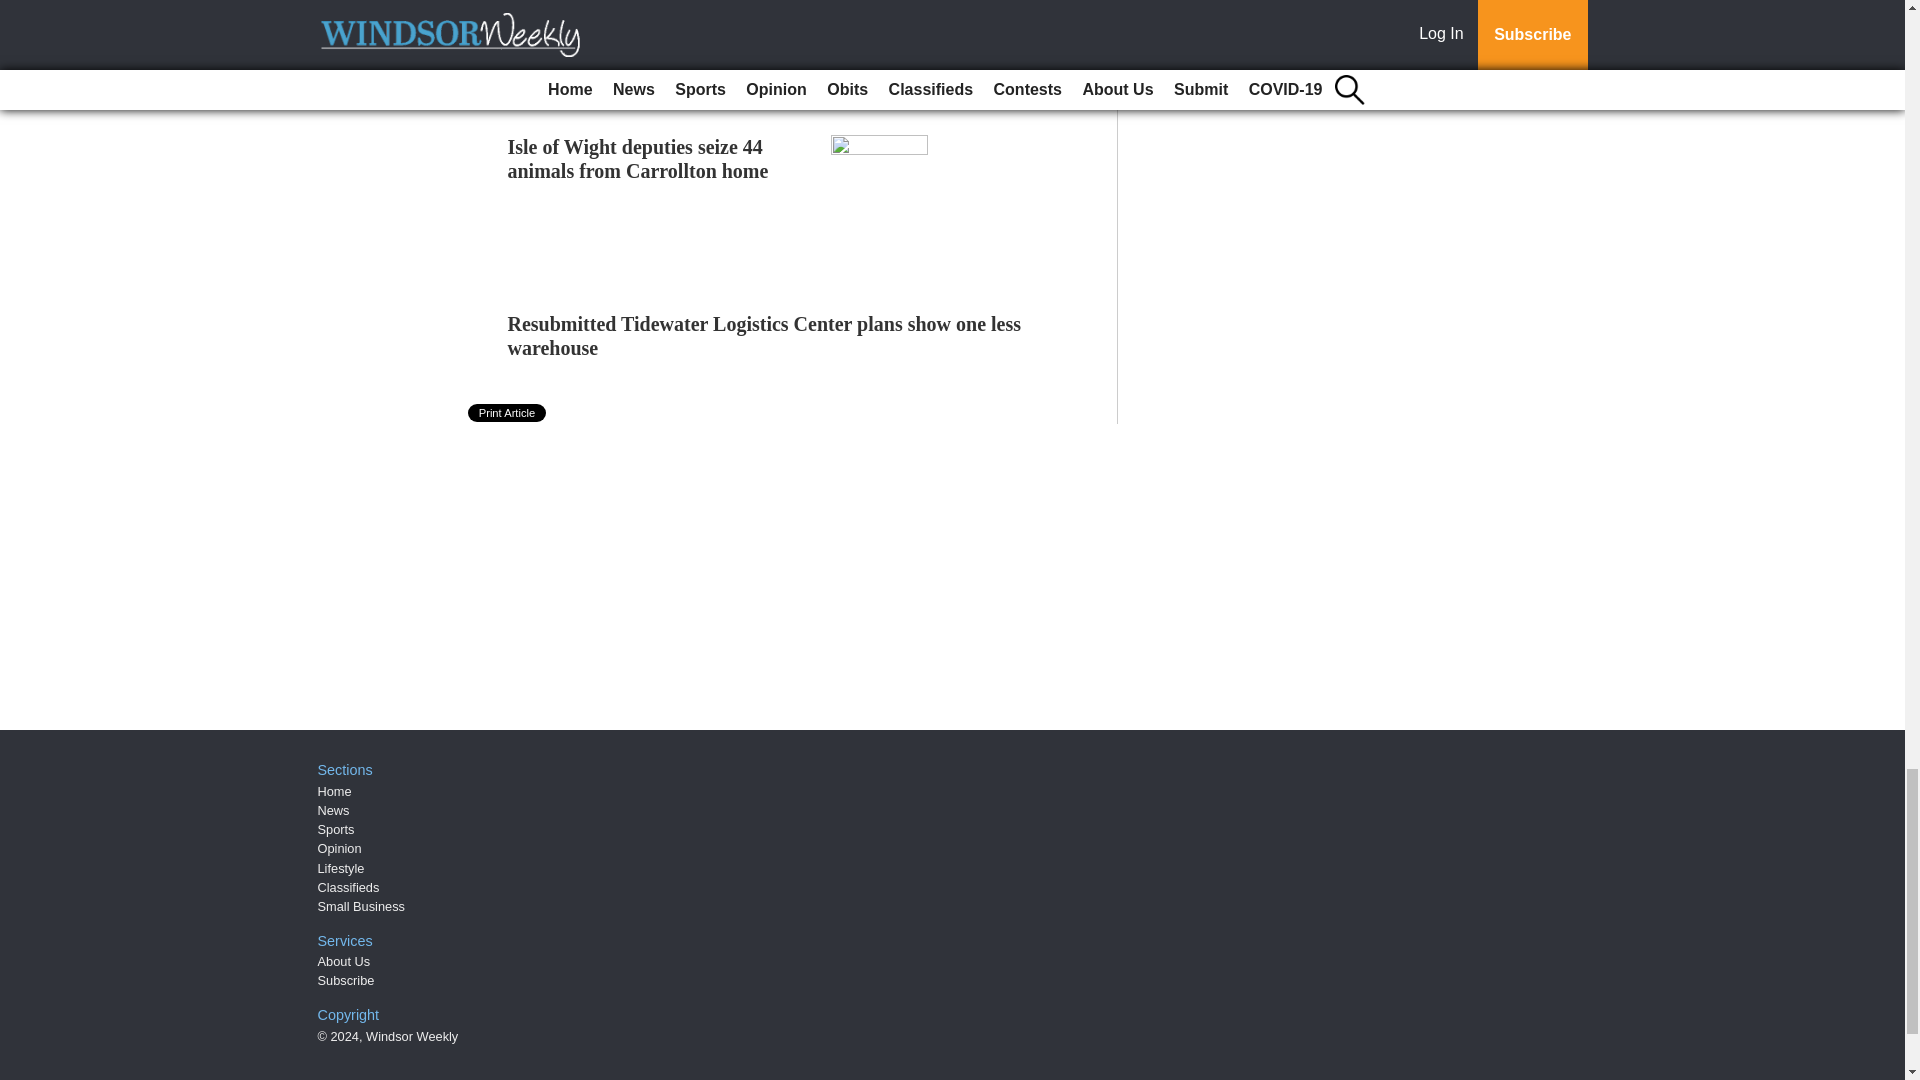 This screenshot has width=1920, height=1080. Describe the element at coordinates (341, 868) in the screenshot. I see `Lifestyle` at that location.